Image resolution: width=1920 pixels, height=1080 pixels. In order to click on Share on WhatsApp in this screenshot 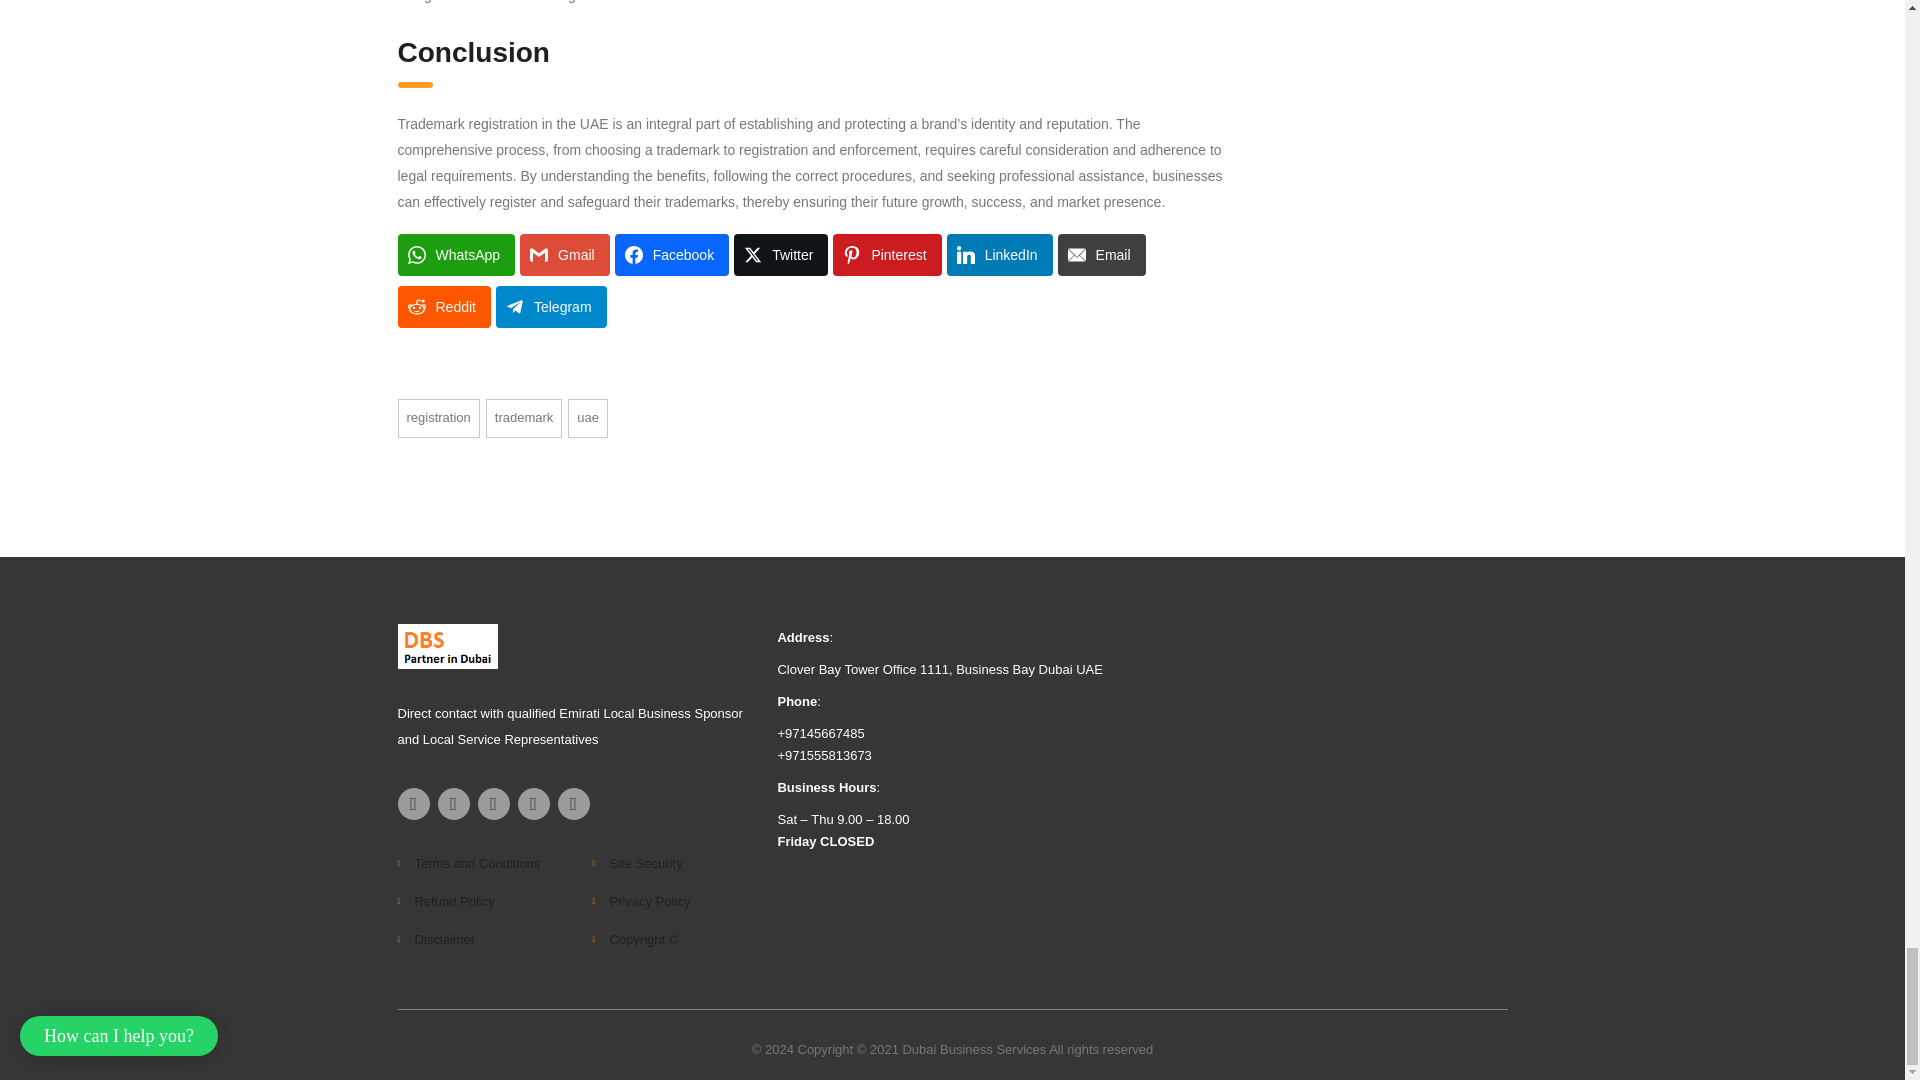, I will do `click(456, 255)`.